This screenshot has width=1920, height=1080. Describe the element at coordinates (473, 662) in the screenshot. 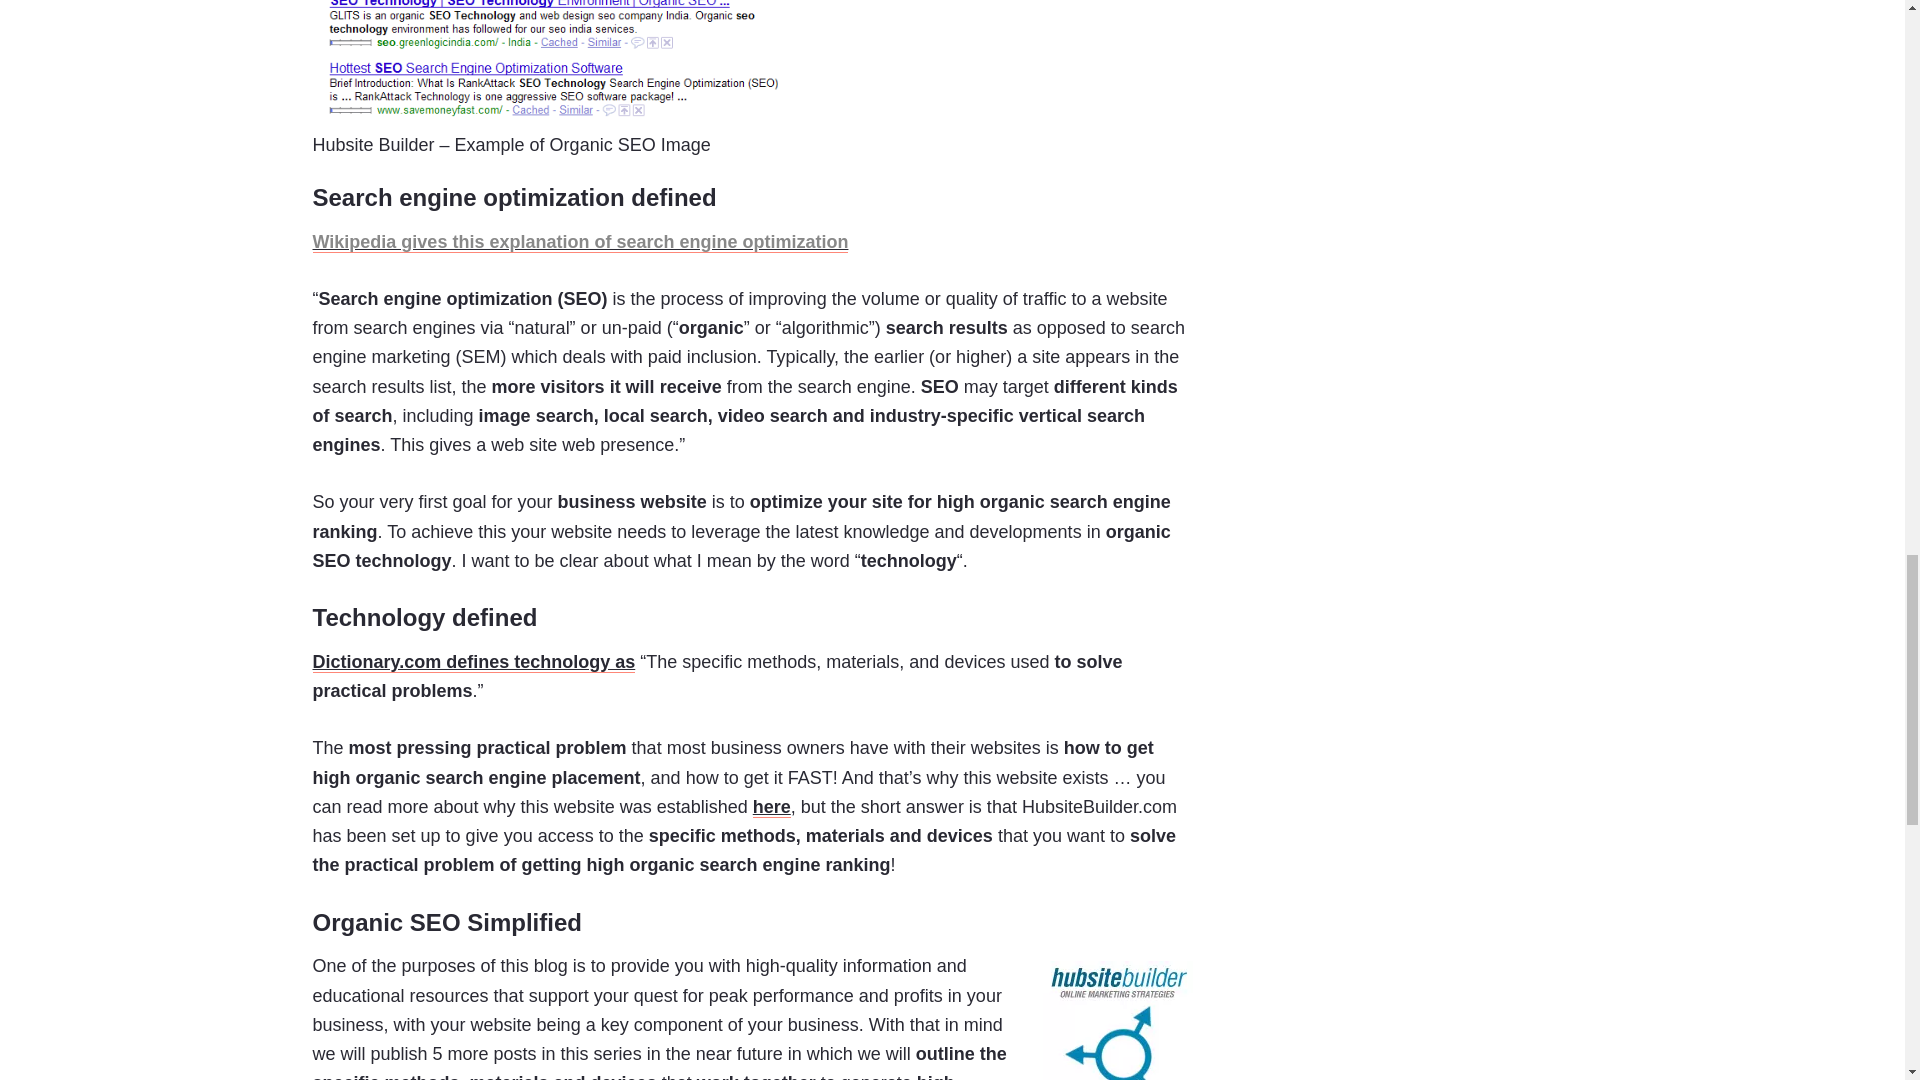

I see `Dictionary.com defines technology as` at that location.